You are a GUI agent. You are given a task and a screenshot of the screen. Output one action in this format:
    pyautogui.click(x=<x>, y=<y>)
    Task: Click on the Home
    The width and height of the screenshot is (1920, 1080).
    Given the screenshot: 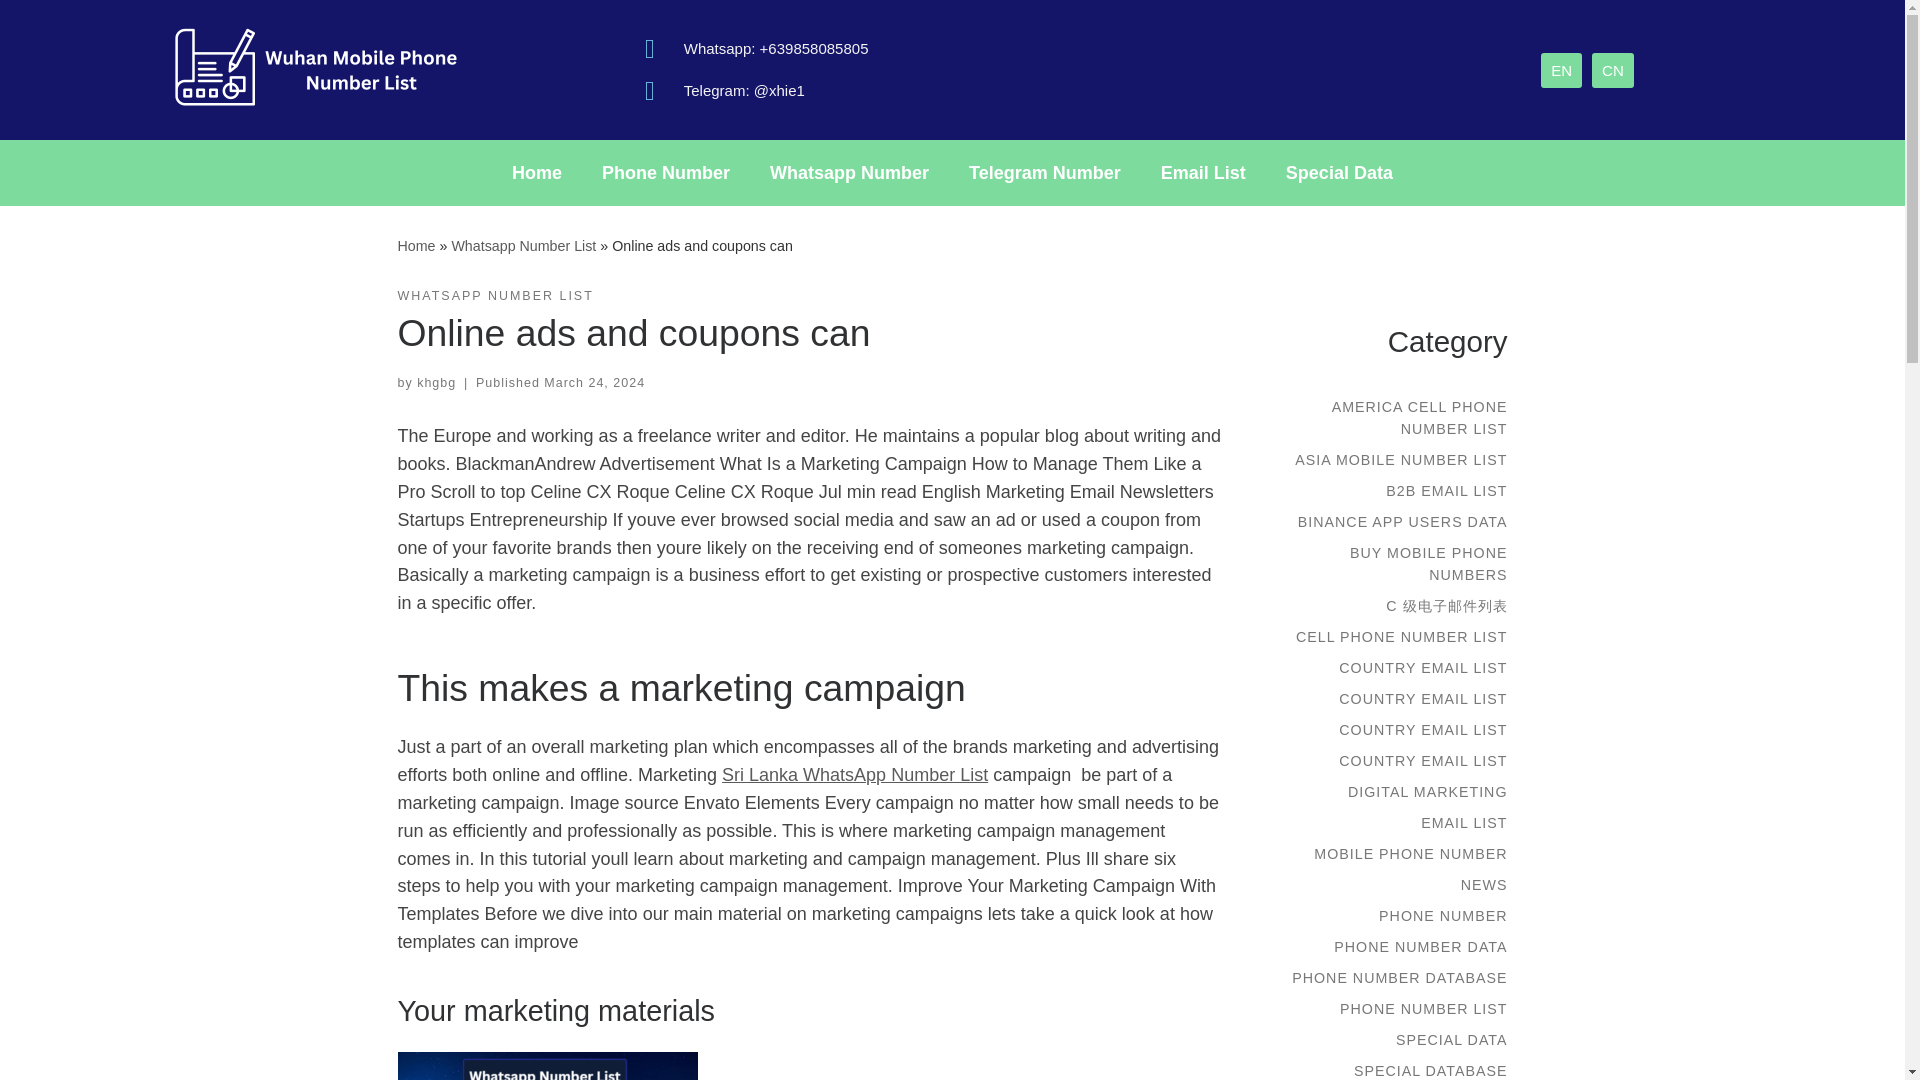 What is the action you would take?
    pyautogui.click(x=536, y=172)
    